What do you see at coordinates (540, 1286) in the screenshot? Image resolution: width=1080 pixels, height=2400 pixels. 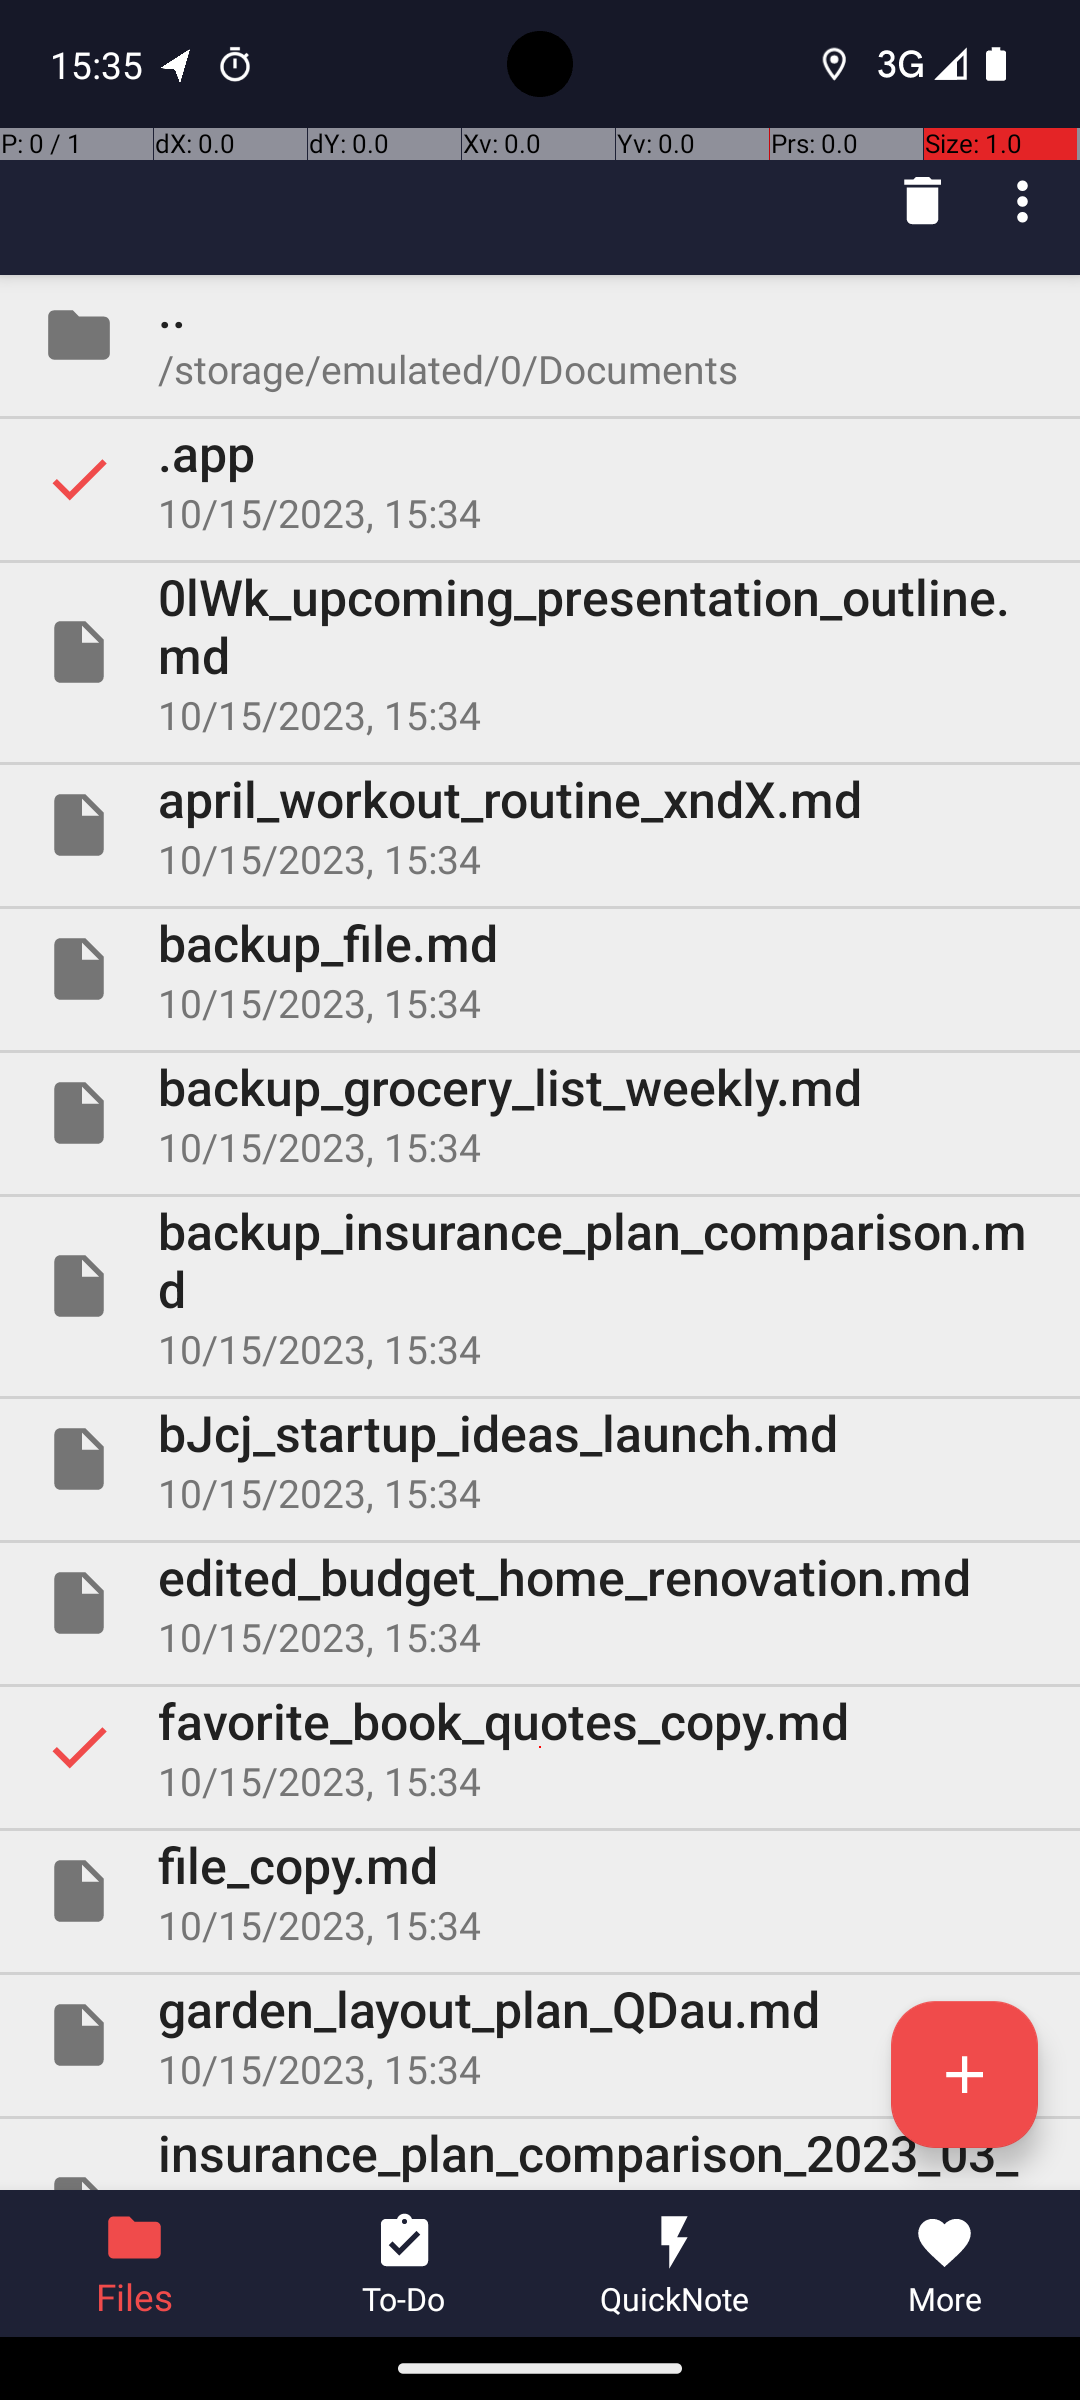 I see `File backup_insurance_plan_comparison.md ` at bounding box center [540, 1286].